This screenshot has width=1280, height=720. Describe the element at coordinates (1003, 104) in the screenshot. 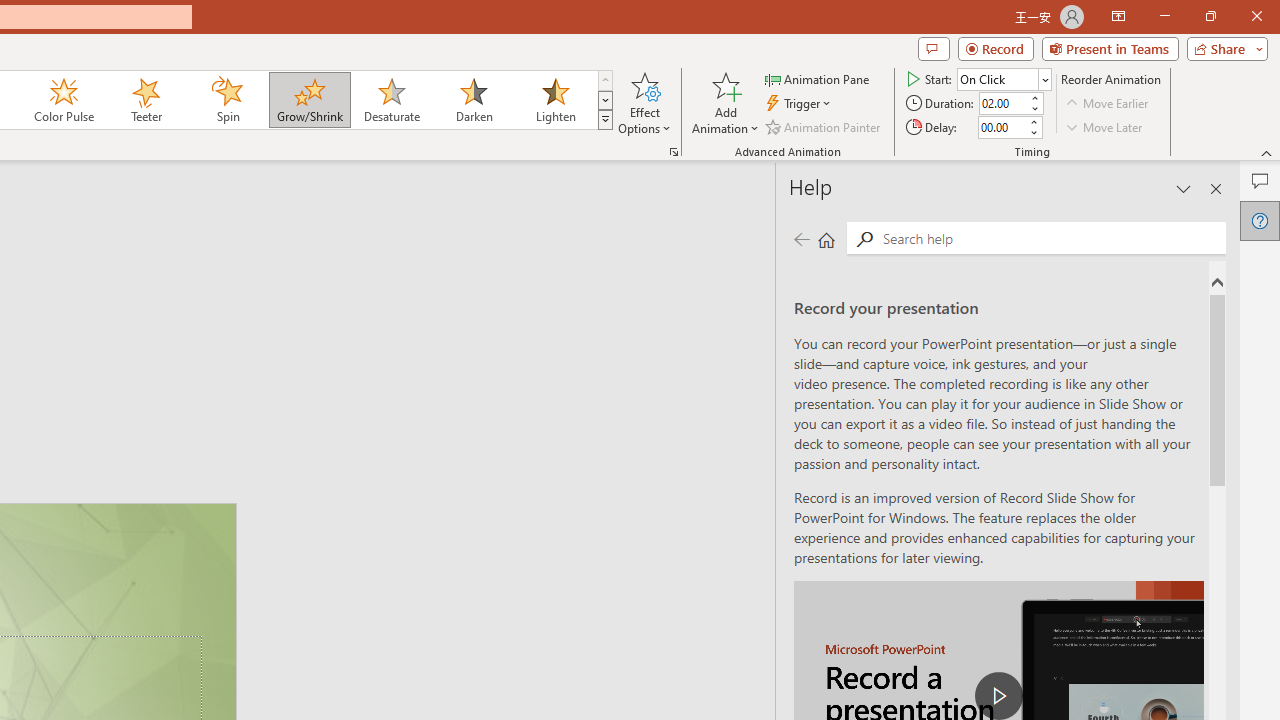

I see `Animation Duration` at that location.